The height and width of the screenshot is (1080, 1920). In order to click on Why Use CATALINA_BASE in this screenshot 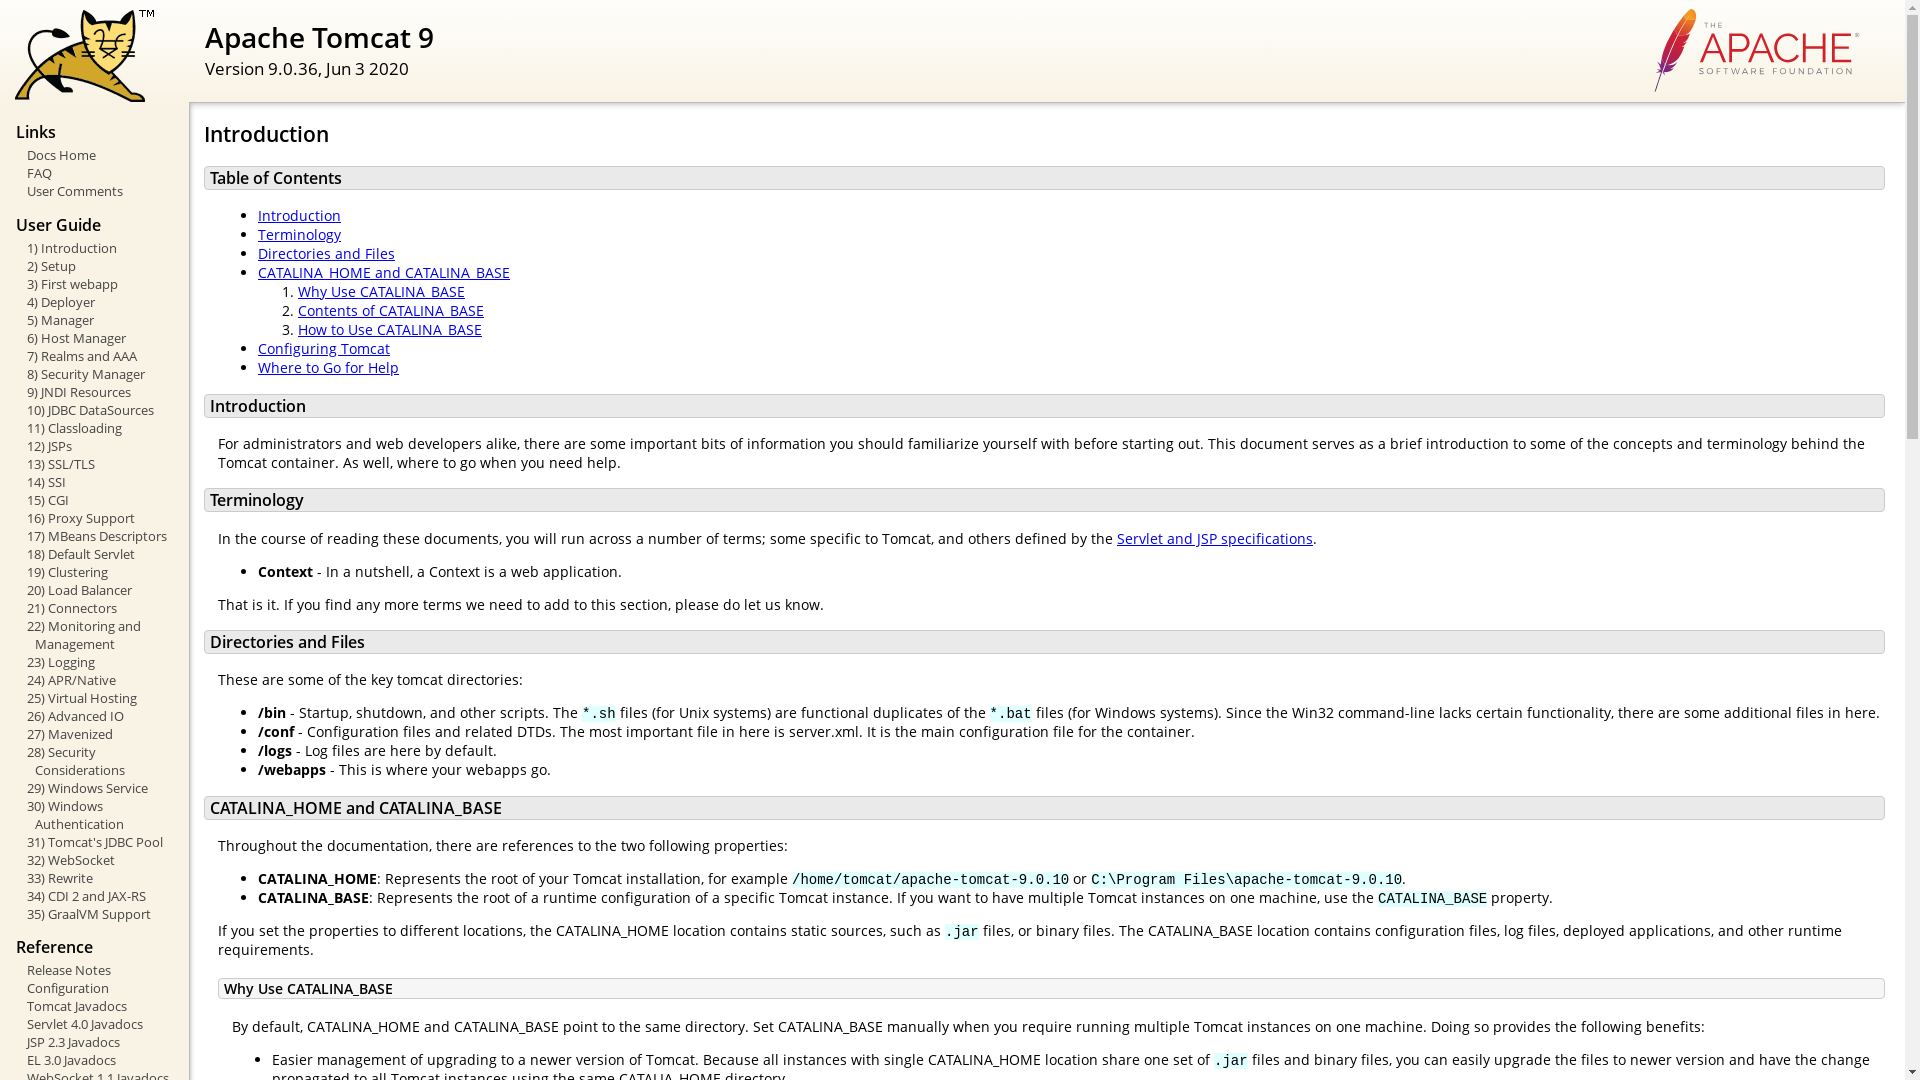, I will do `click(382, 292)`.